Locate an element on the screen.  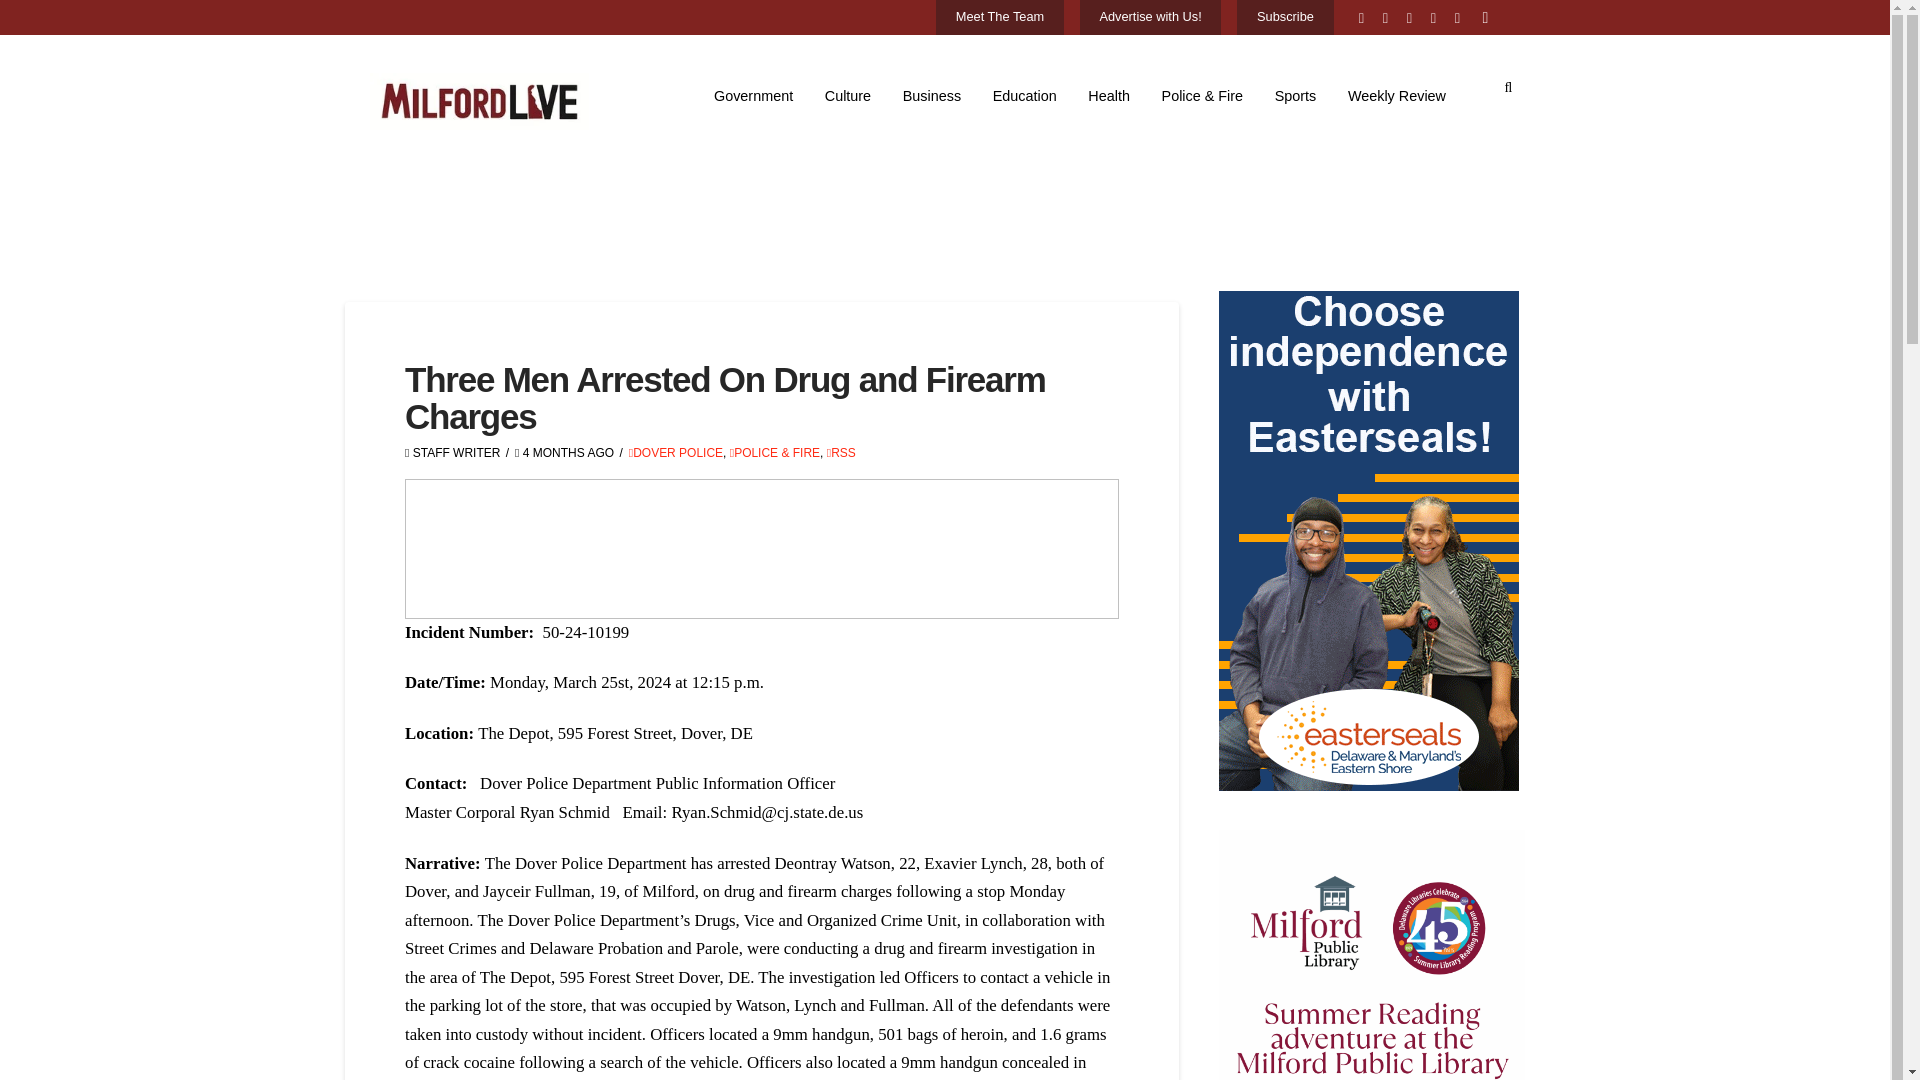
Sports is located at coordinates (1296, 96).